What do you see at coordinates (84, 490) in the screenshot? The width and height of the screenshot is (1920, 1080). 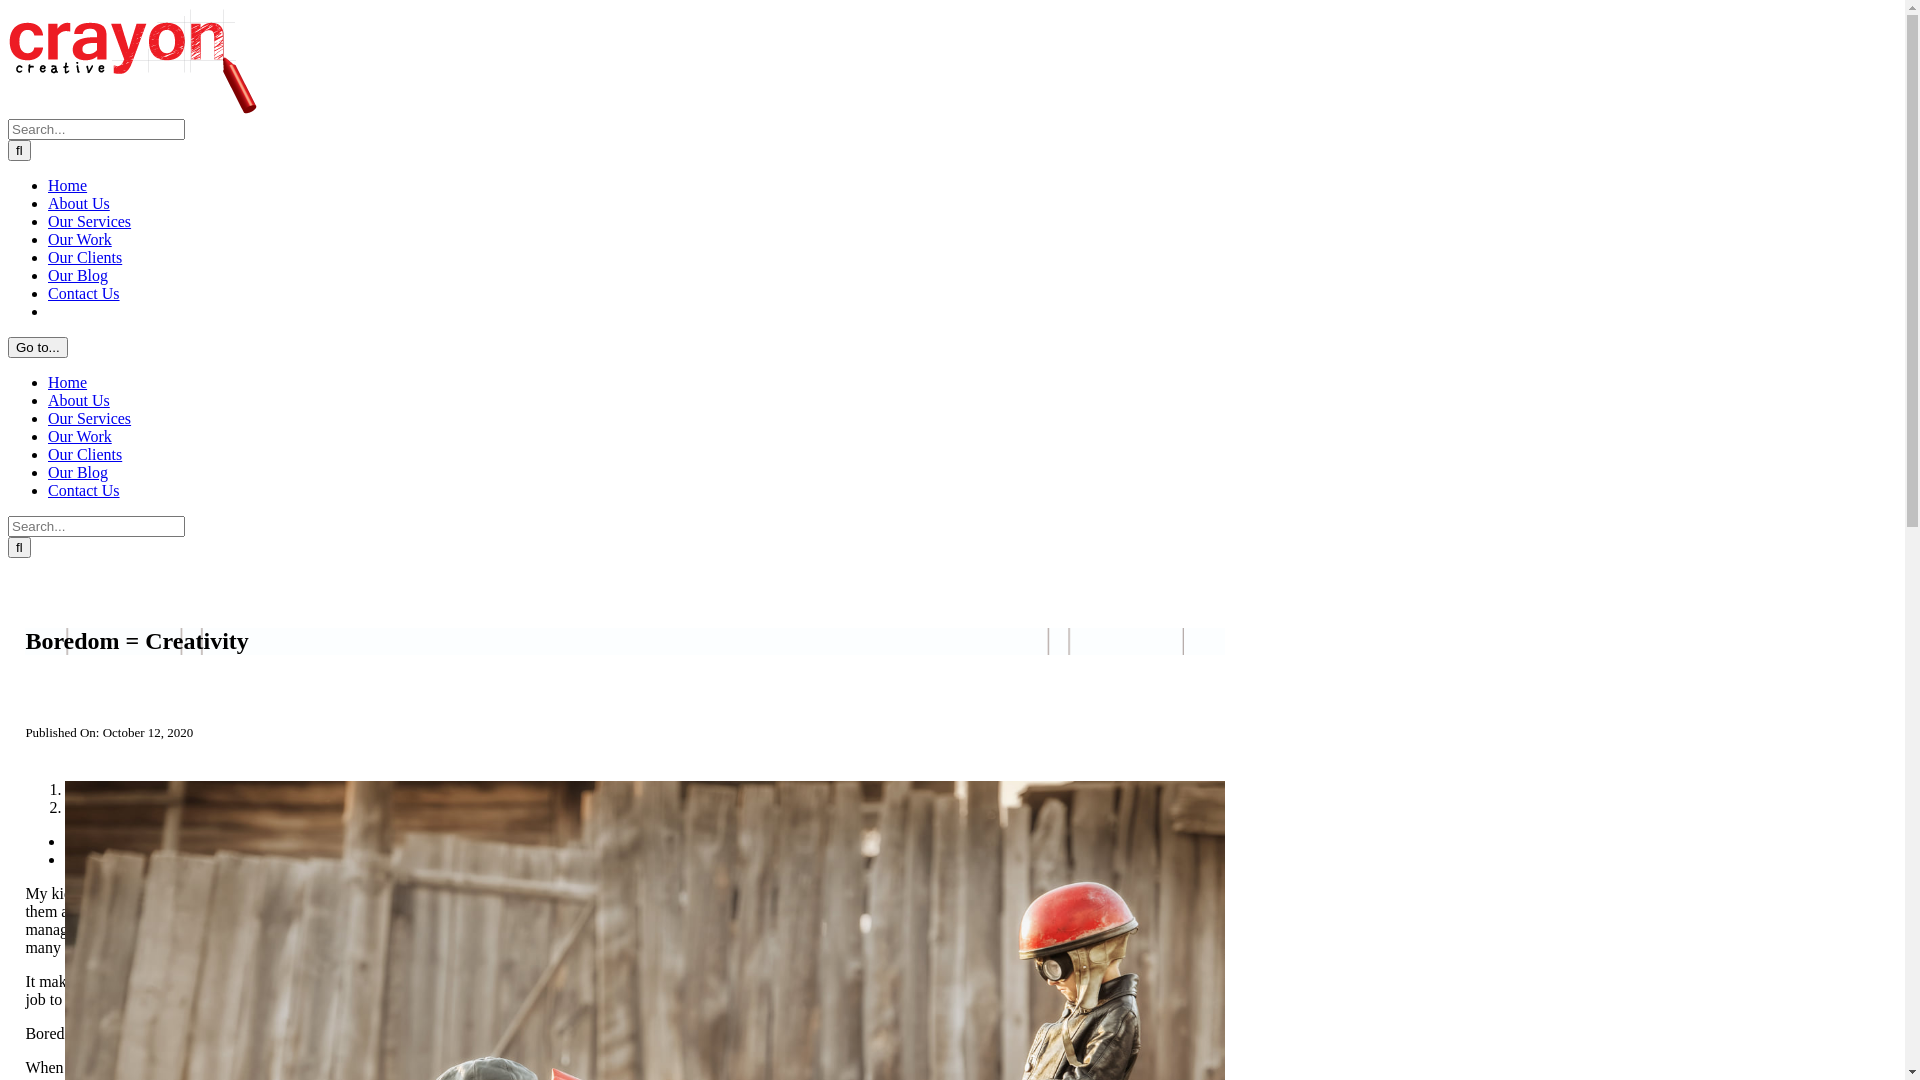 I see `Contact Us` at bounding box center [84, 490].